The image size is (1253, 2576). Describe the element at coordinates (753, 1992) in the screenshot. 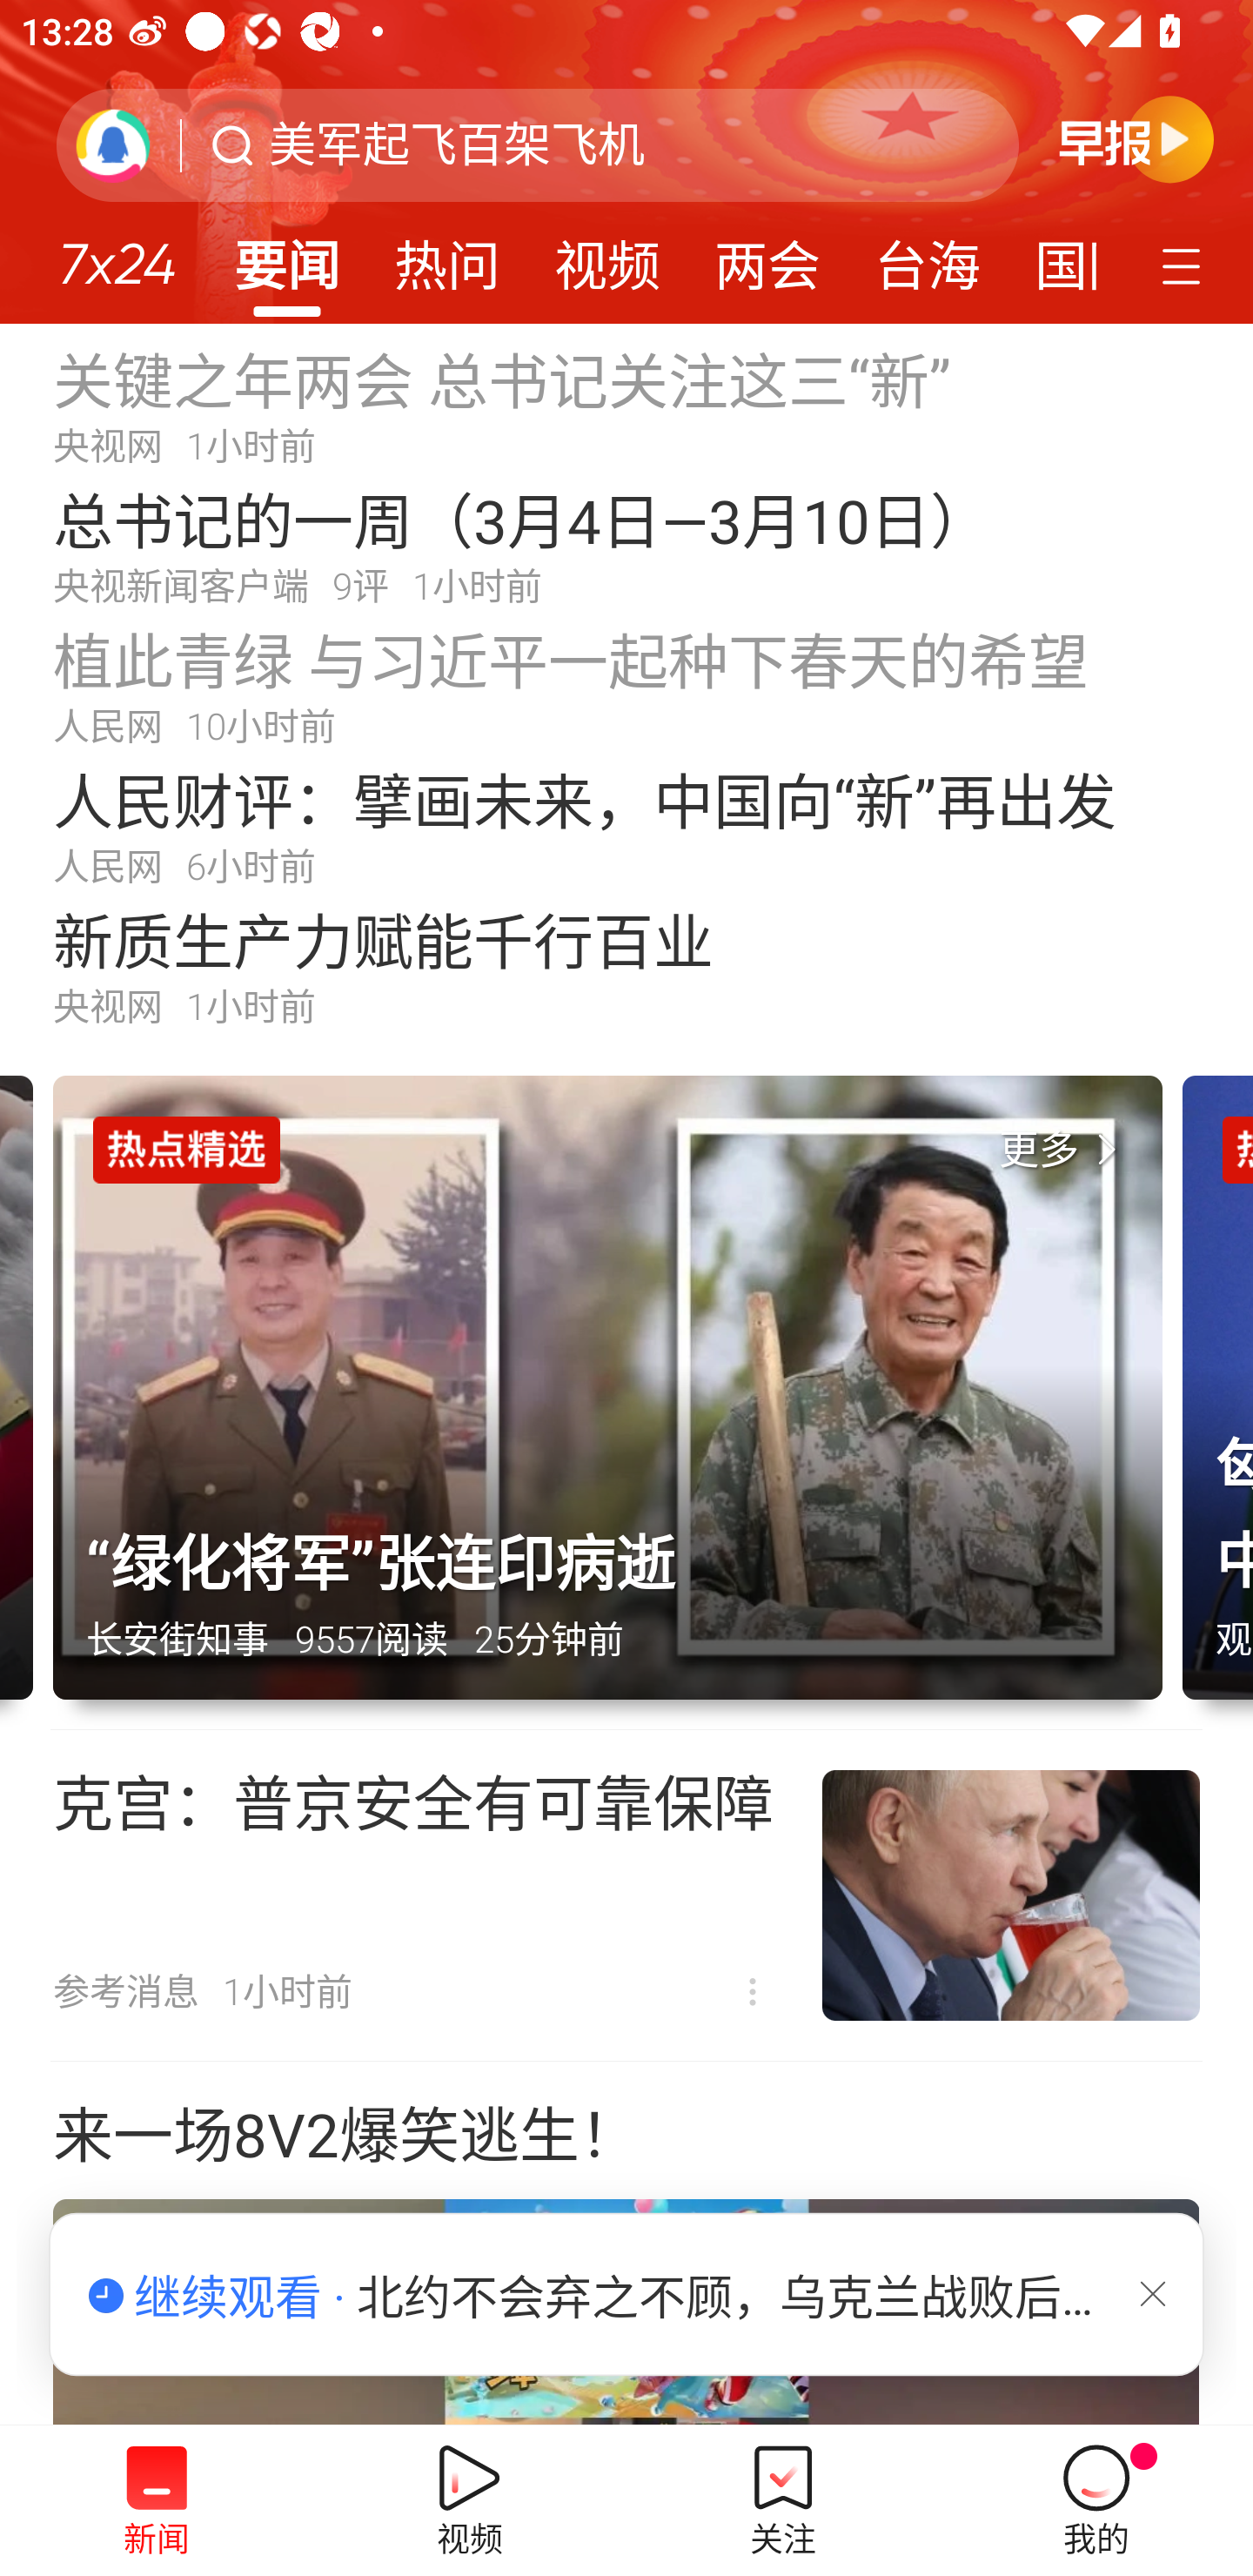

I see ` 不感兴趣` at that location.